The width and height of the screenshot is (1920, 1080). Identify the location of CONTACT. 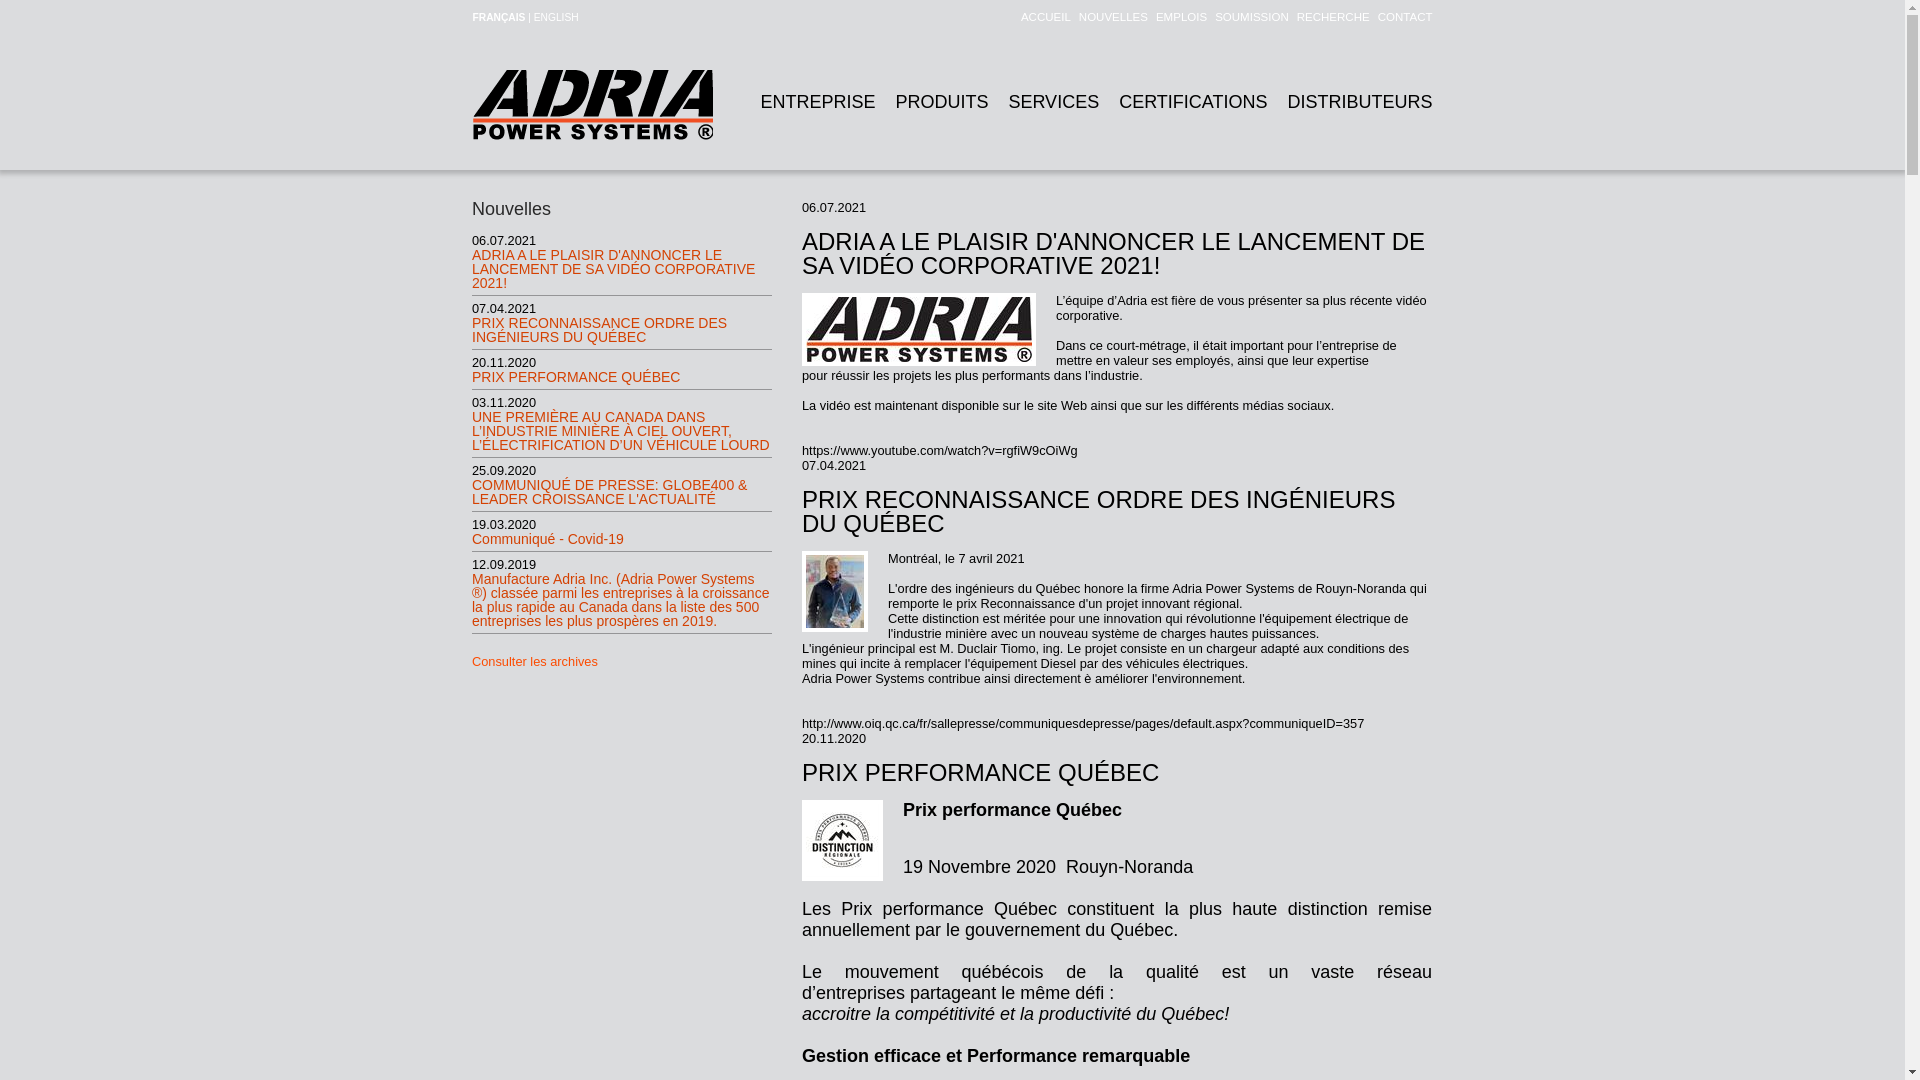
(1402, 17).